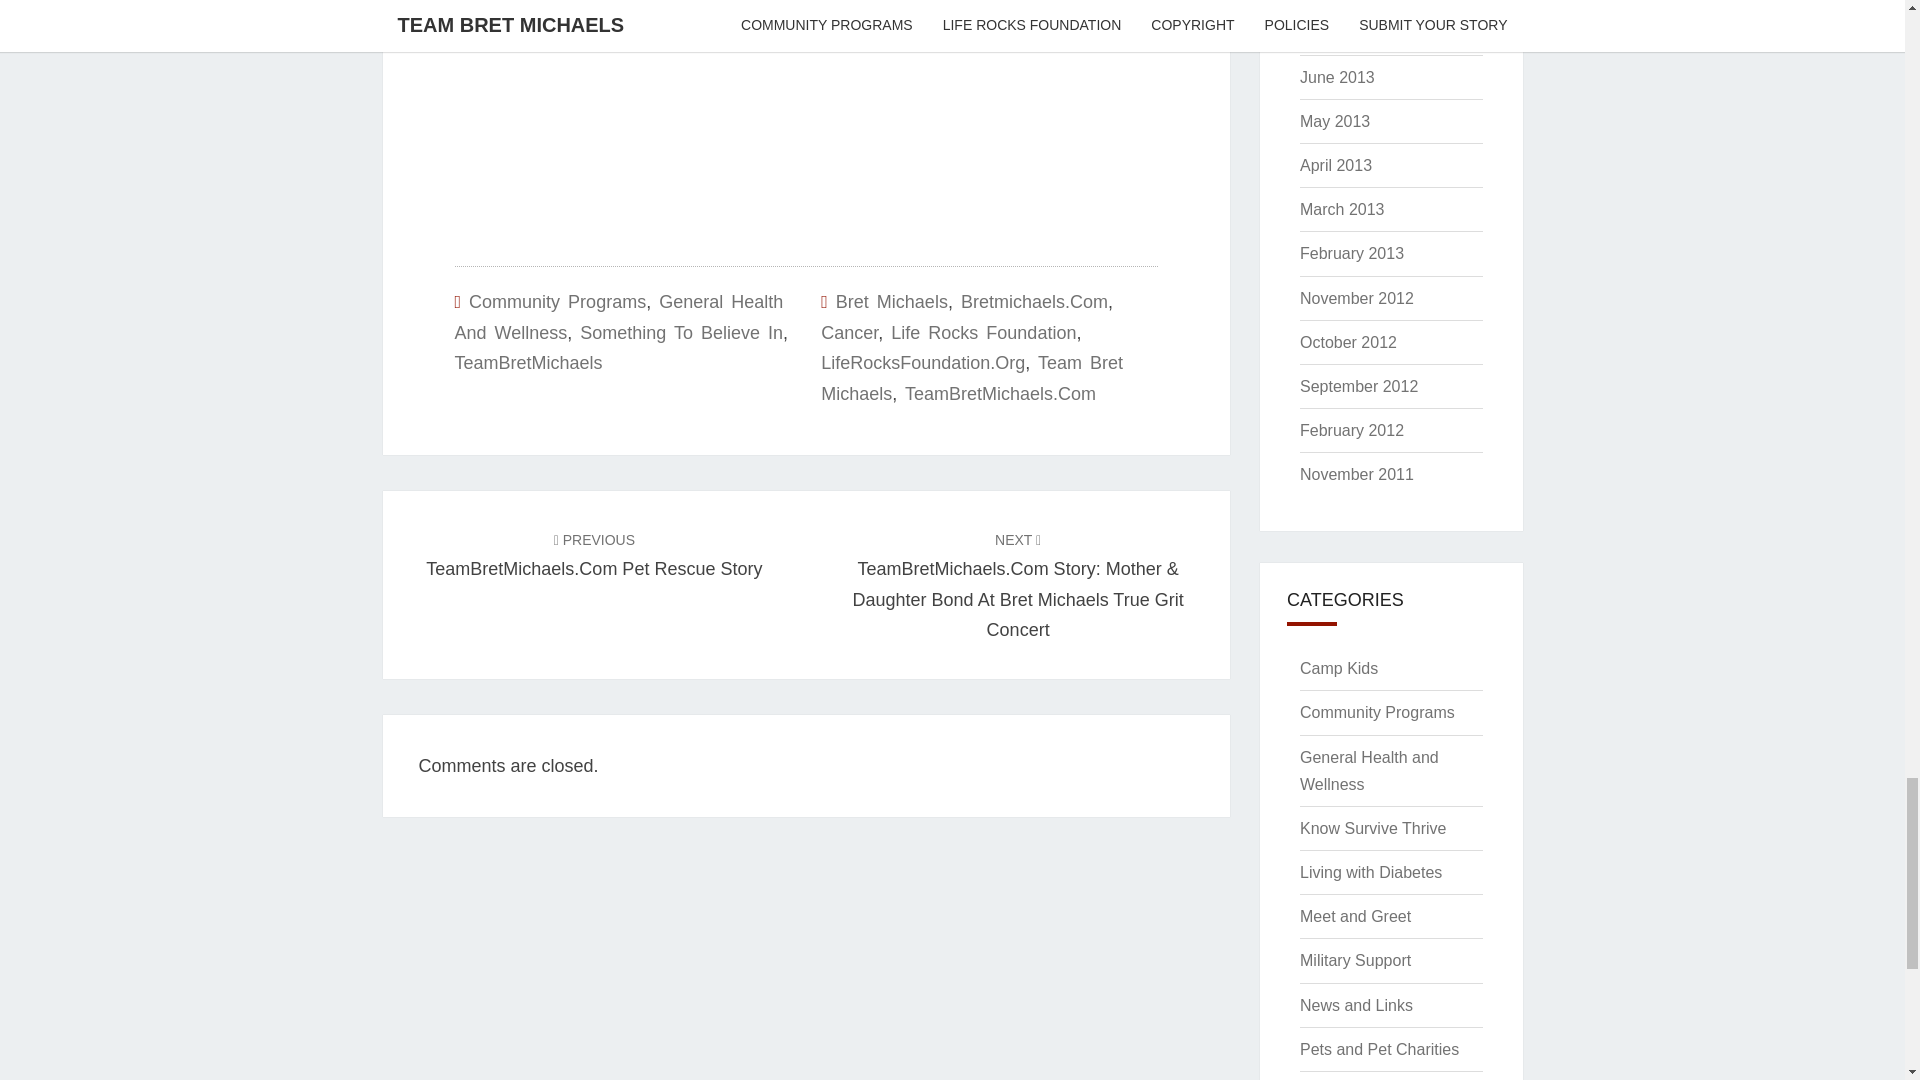  What do you see at coordinates (892, 302) in the screenshot?
I see `Bret Michaels` at bounding box center [892, 302].